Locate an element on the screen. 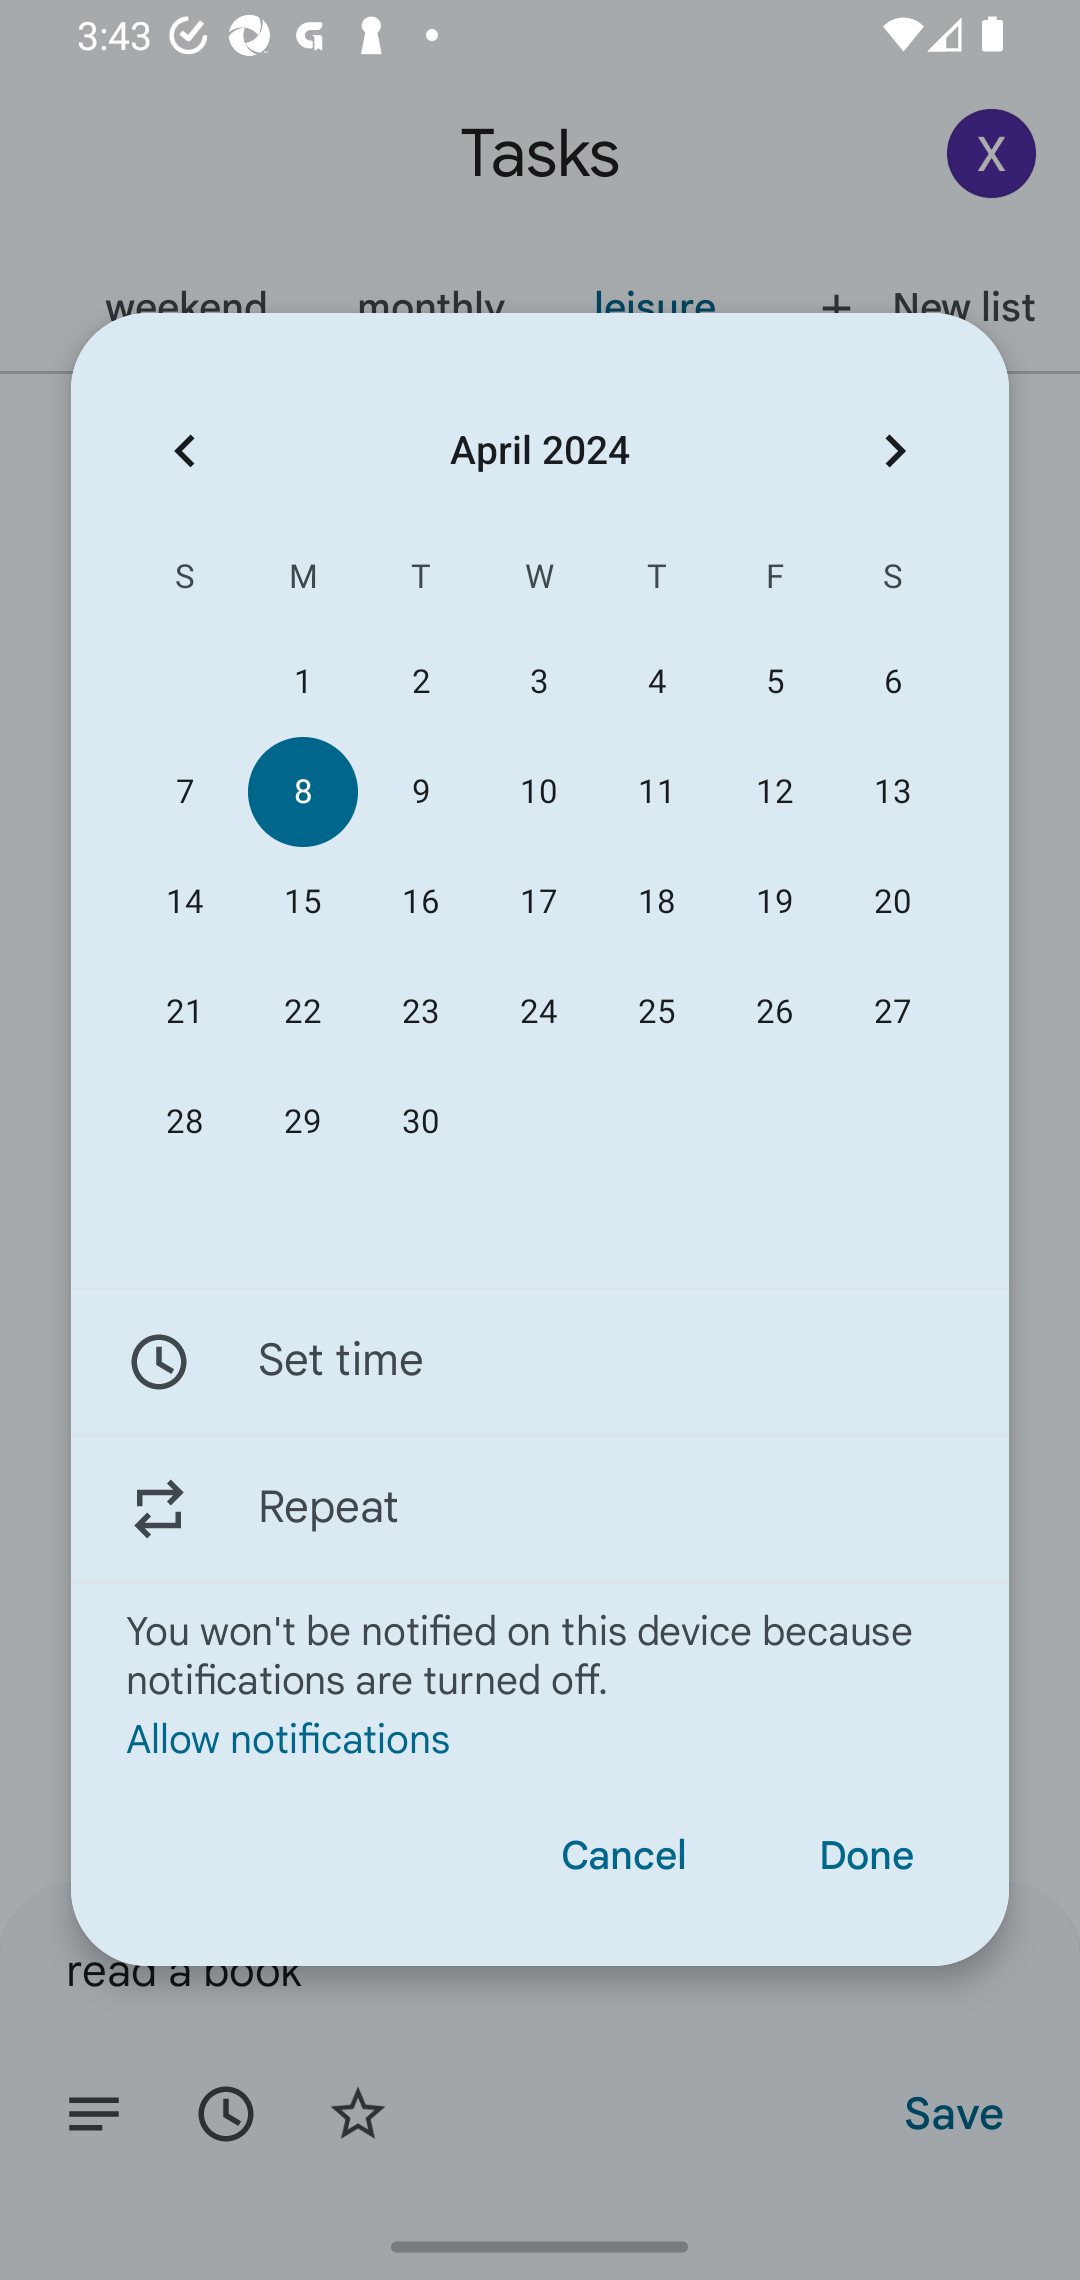  23 23 April 2024 is located at coordinates (420, 1012).